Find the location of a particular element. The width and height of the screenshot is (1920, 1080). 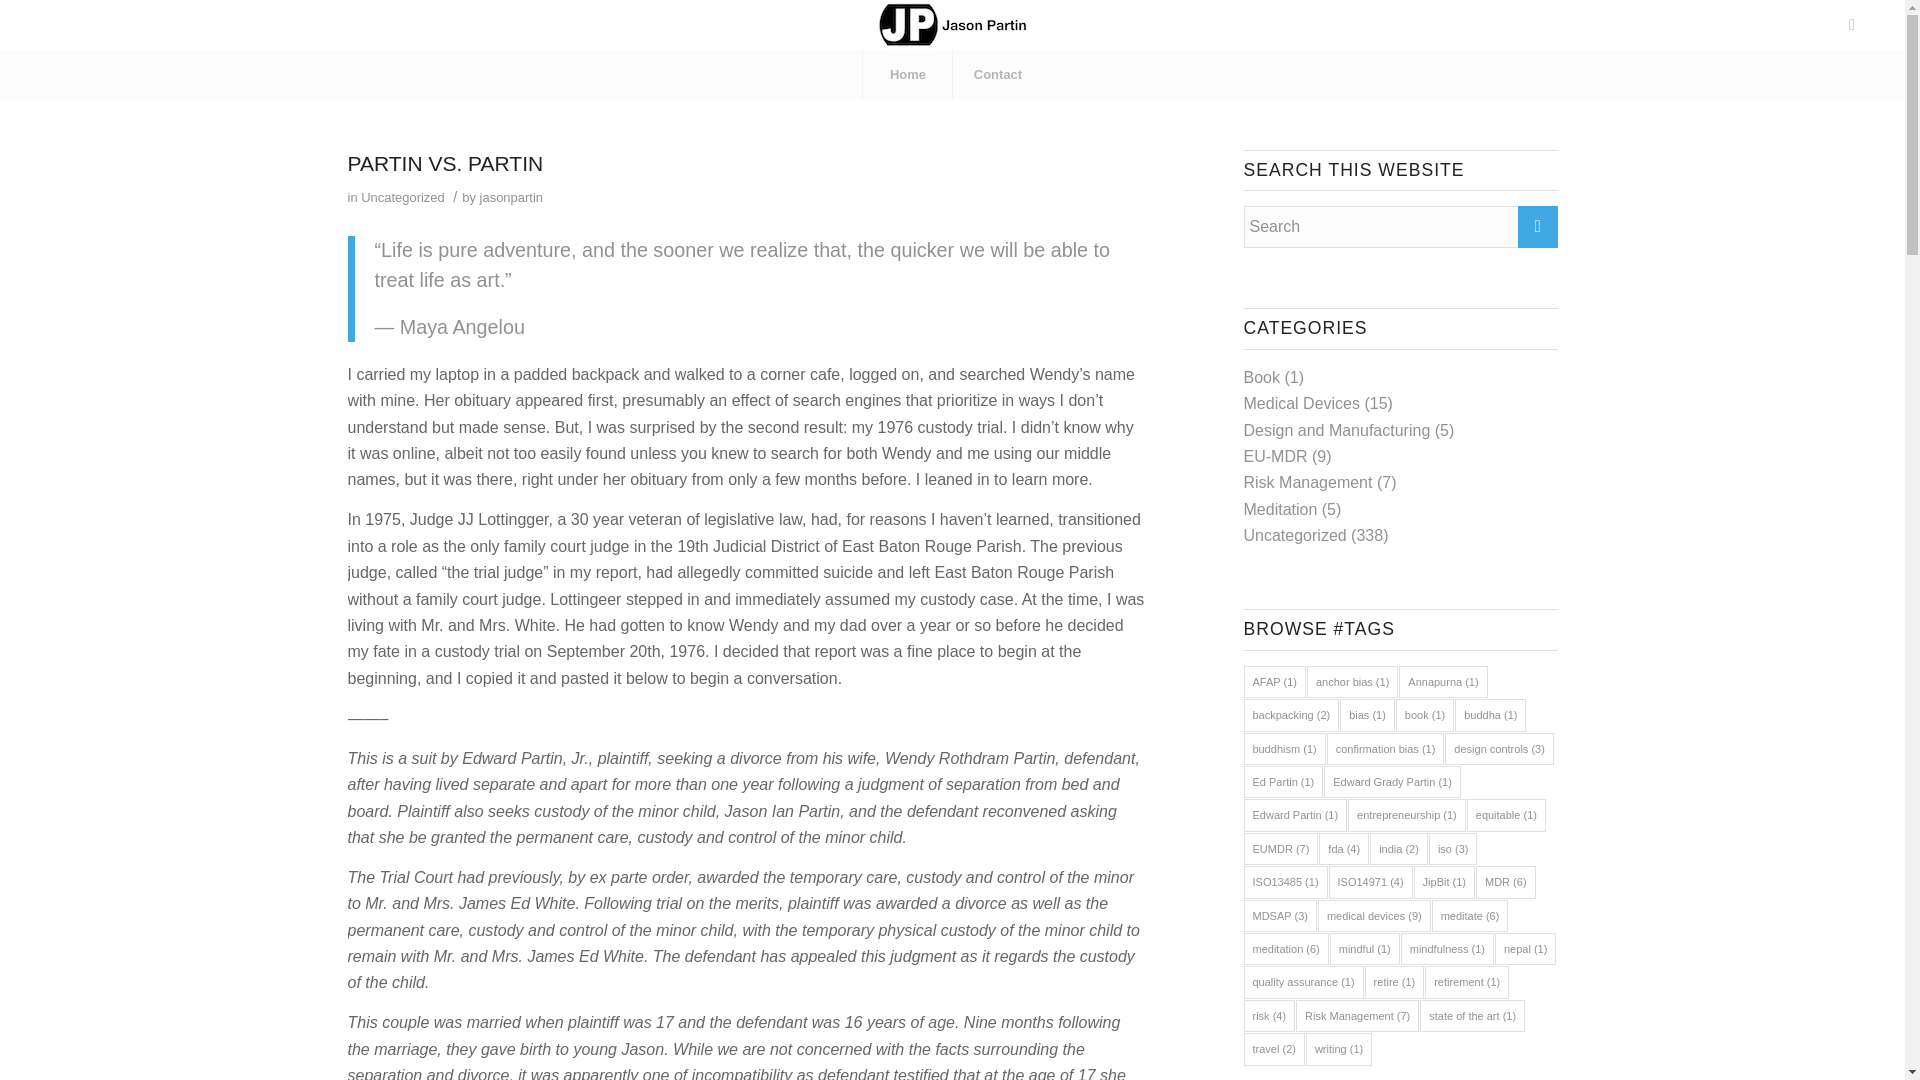

Book is located at coordinates (1262, 377).